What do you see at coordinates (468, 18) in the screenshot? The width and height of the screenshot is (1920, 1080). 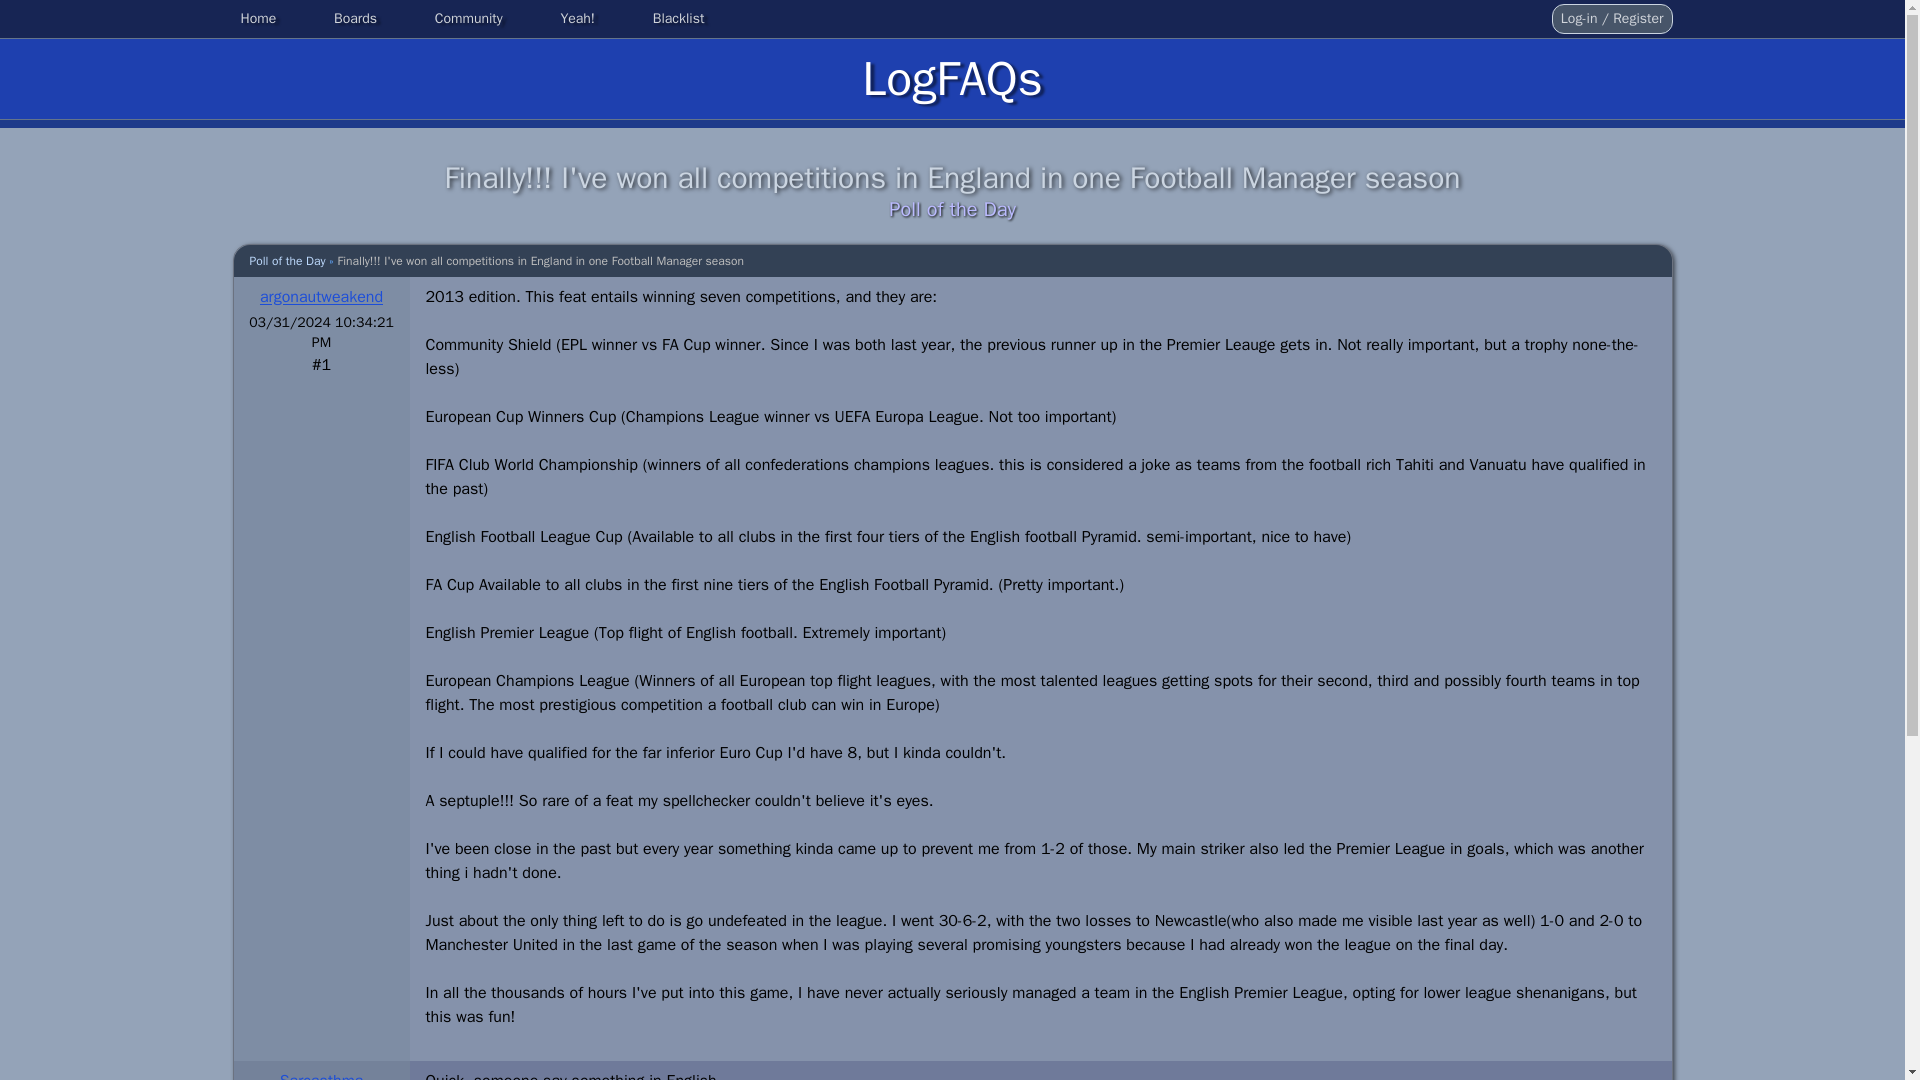 I see `Community` at bounding box center [468, 18].